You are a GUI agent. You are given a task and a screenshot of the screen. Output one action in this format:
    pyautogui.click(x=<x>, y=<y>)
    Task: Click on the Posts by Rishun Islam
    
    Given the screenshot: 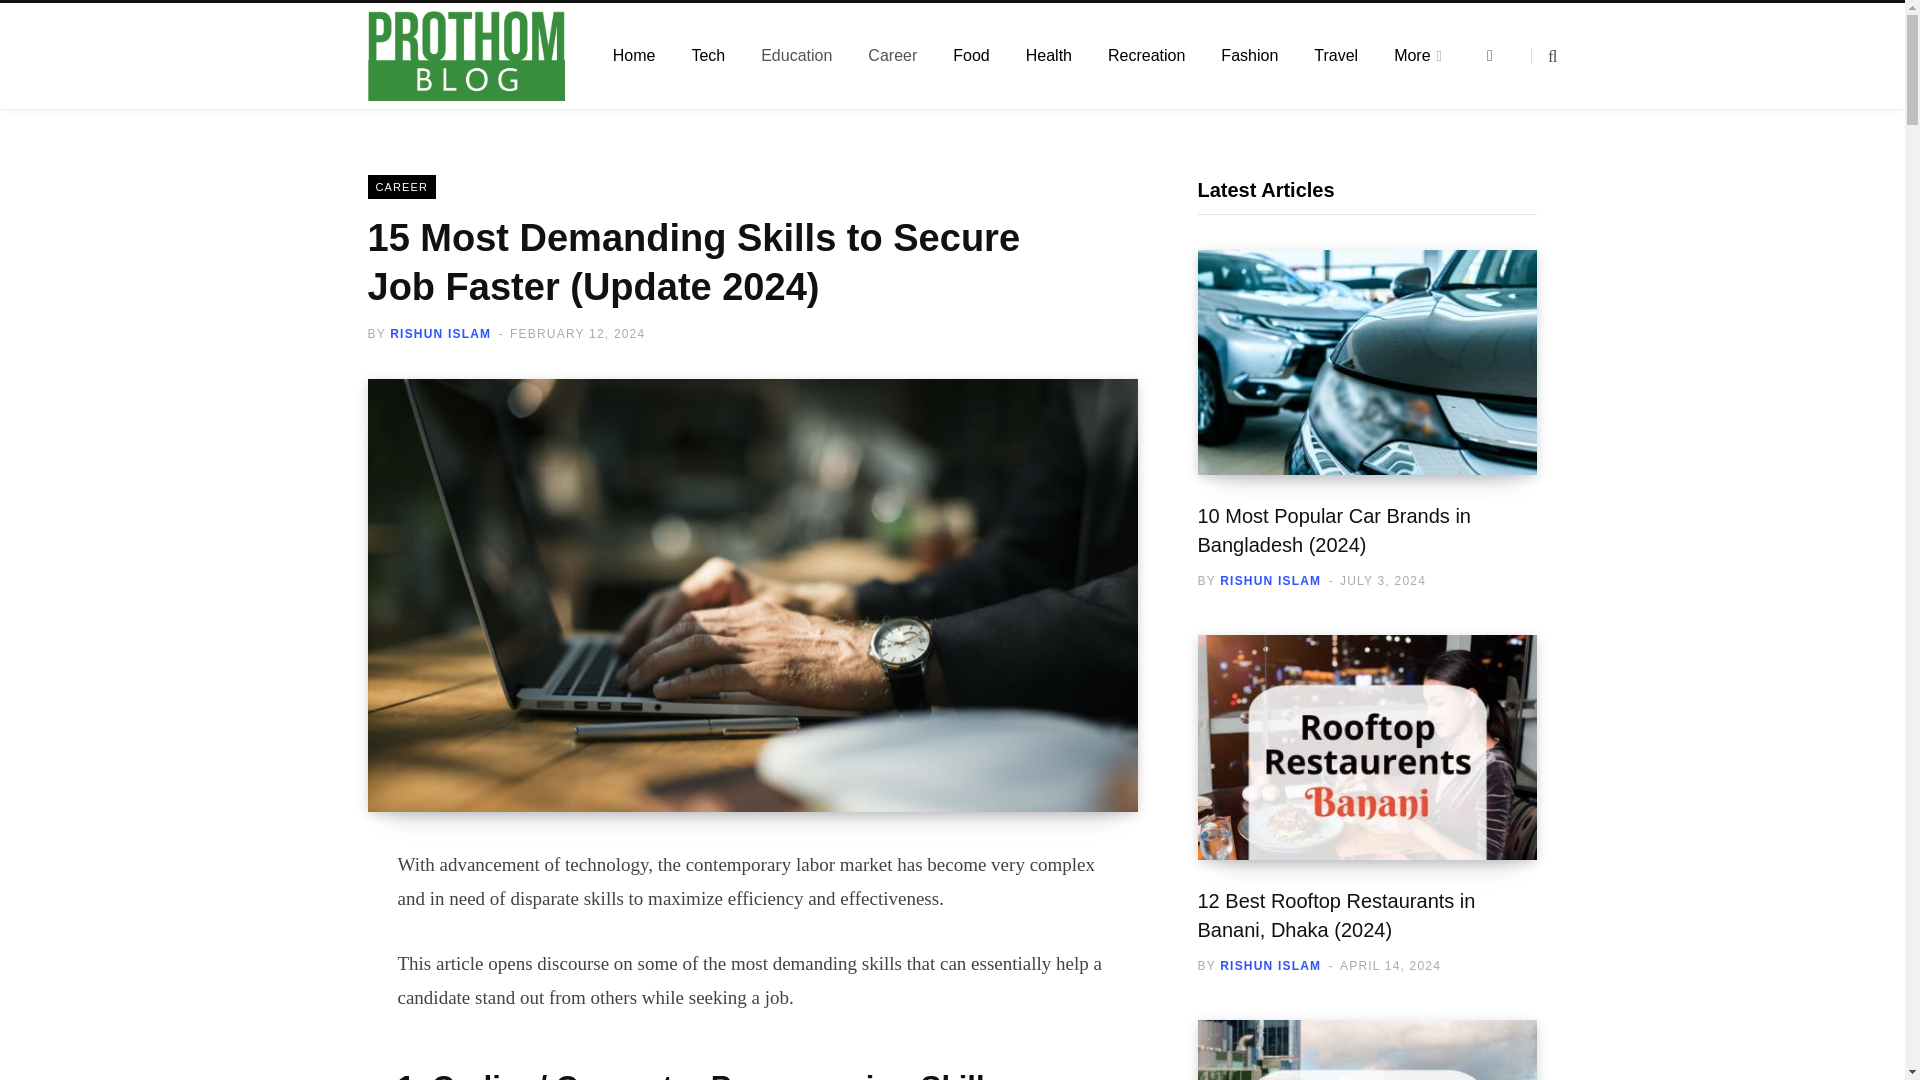 What is the action you would take?
    pyautogui.click(x=440, y=334)
    